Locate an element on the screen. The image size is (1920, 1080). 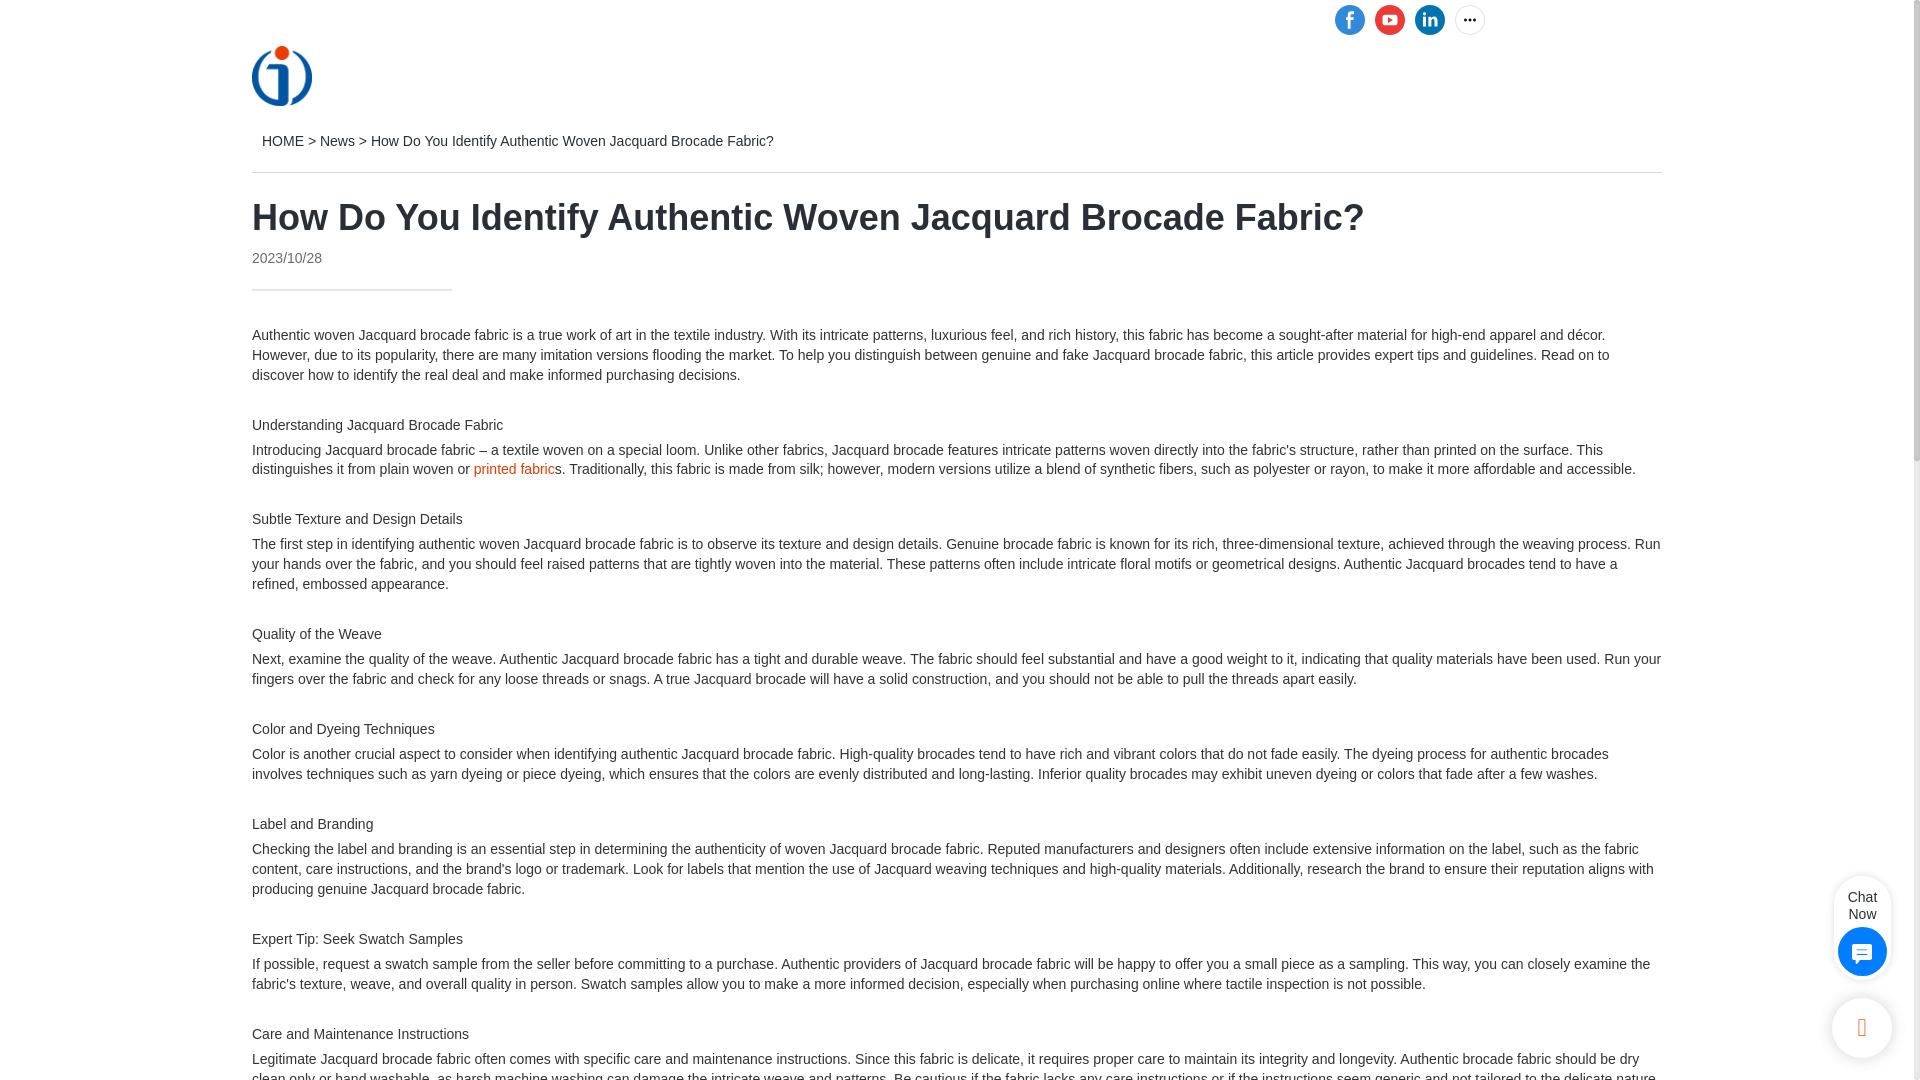
youtube is located at coordinates (1390, 20).